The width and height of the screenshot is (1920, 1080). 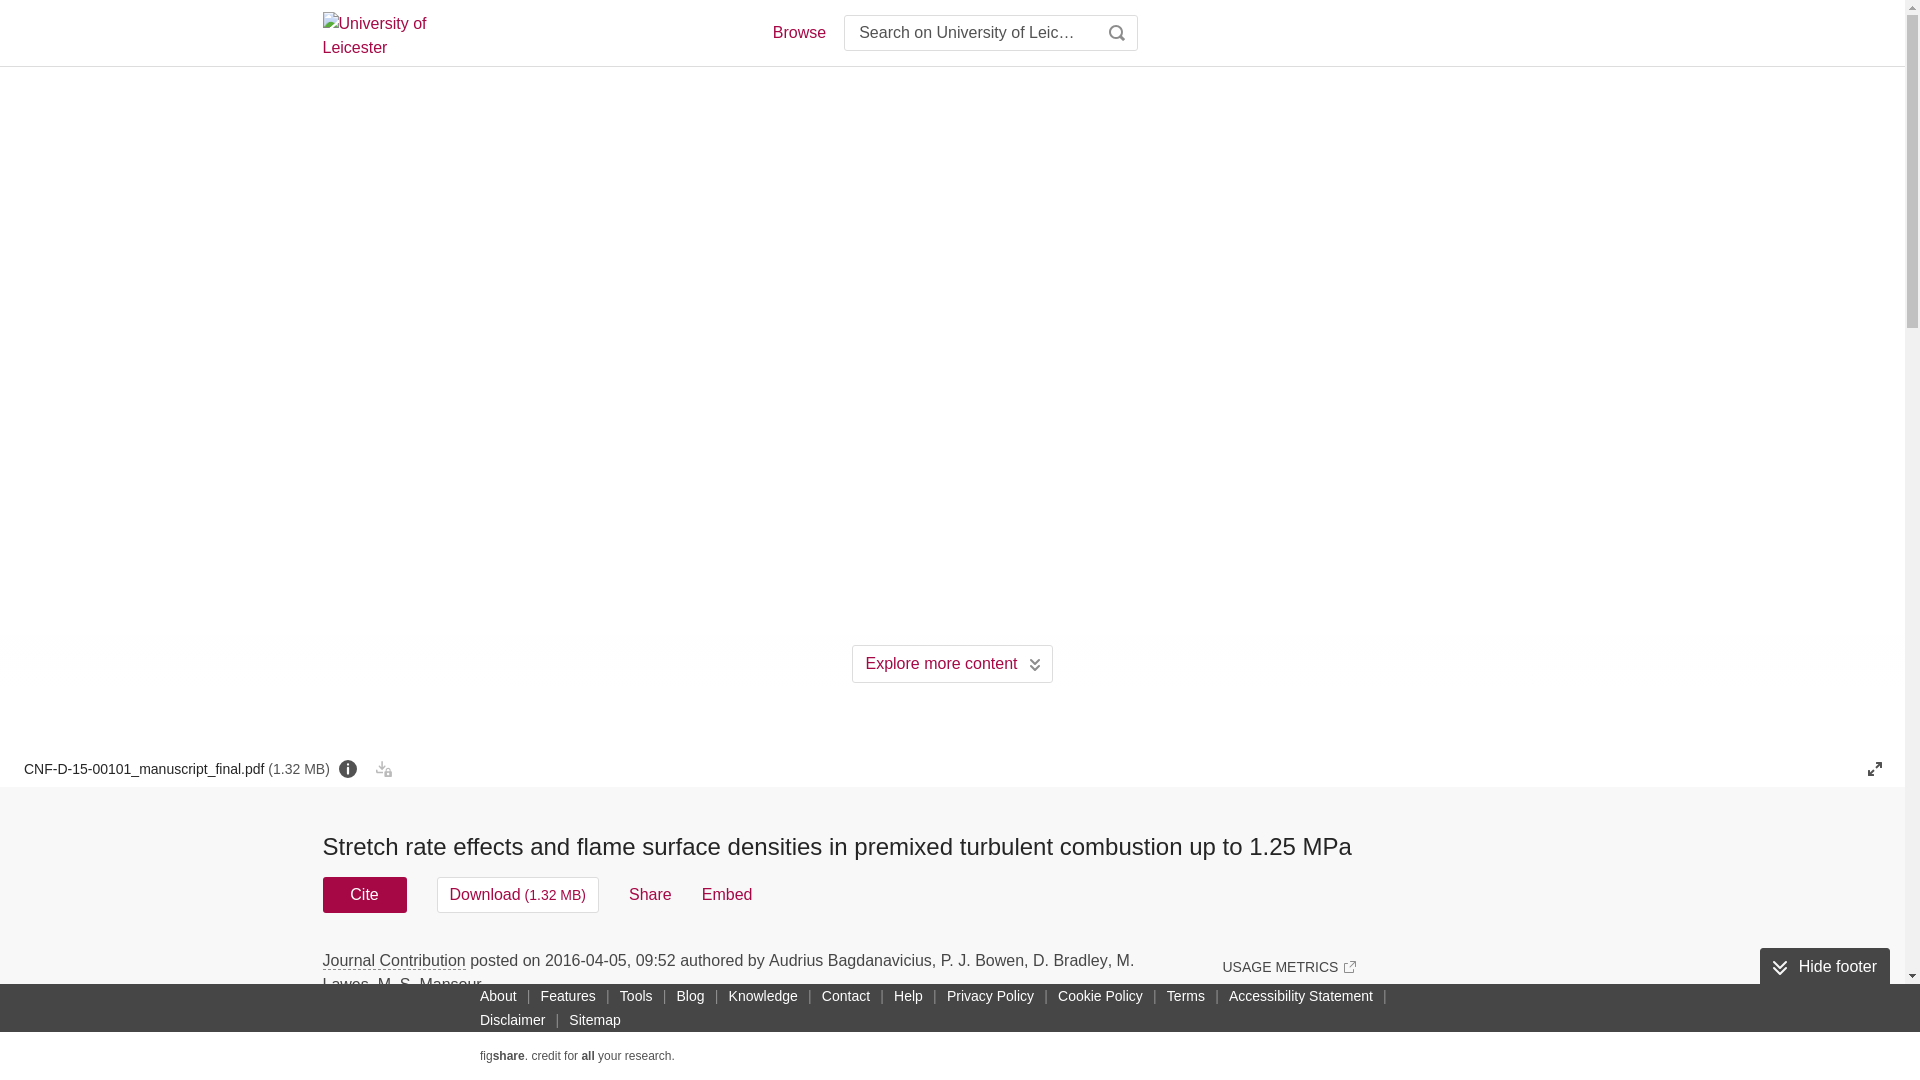 What do you see at coordinates (727, 894) in the screenshot?
I see `Embed` at bounding box center [727, 894].